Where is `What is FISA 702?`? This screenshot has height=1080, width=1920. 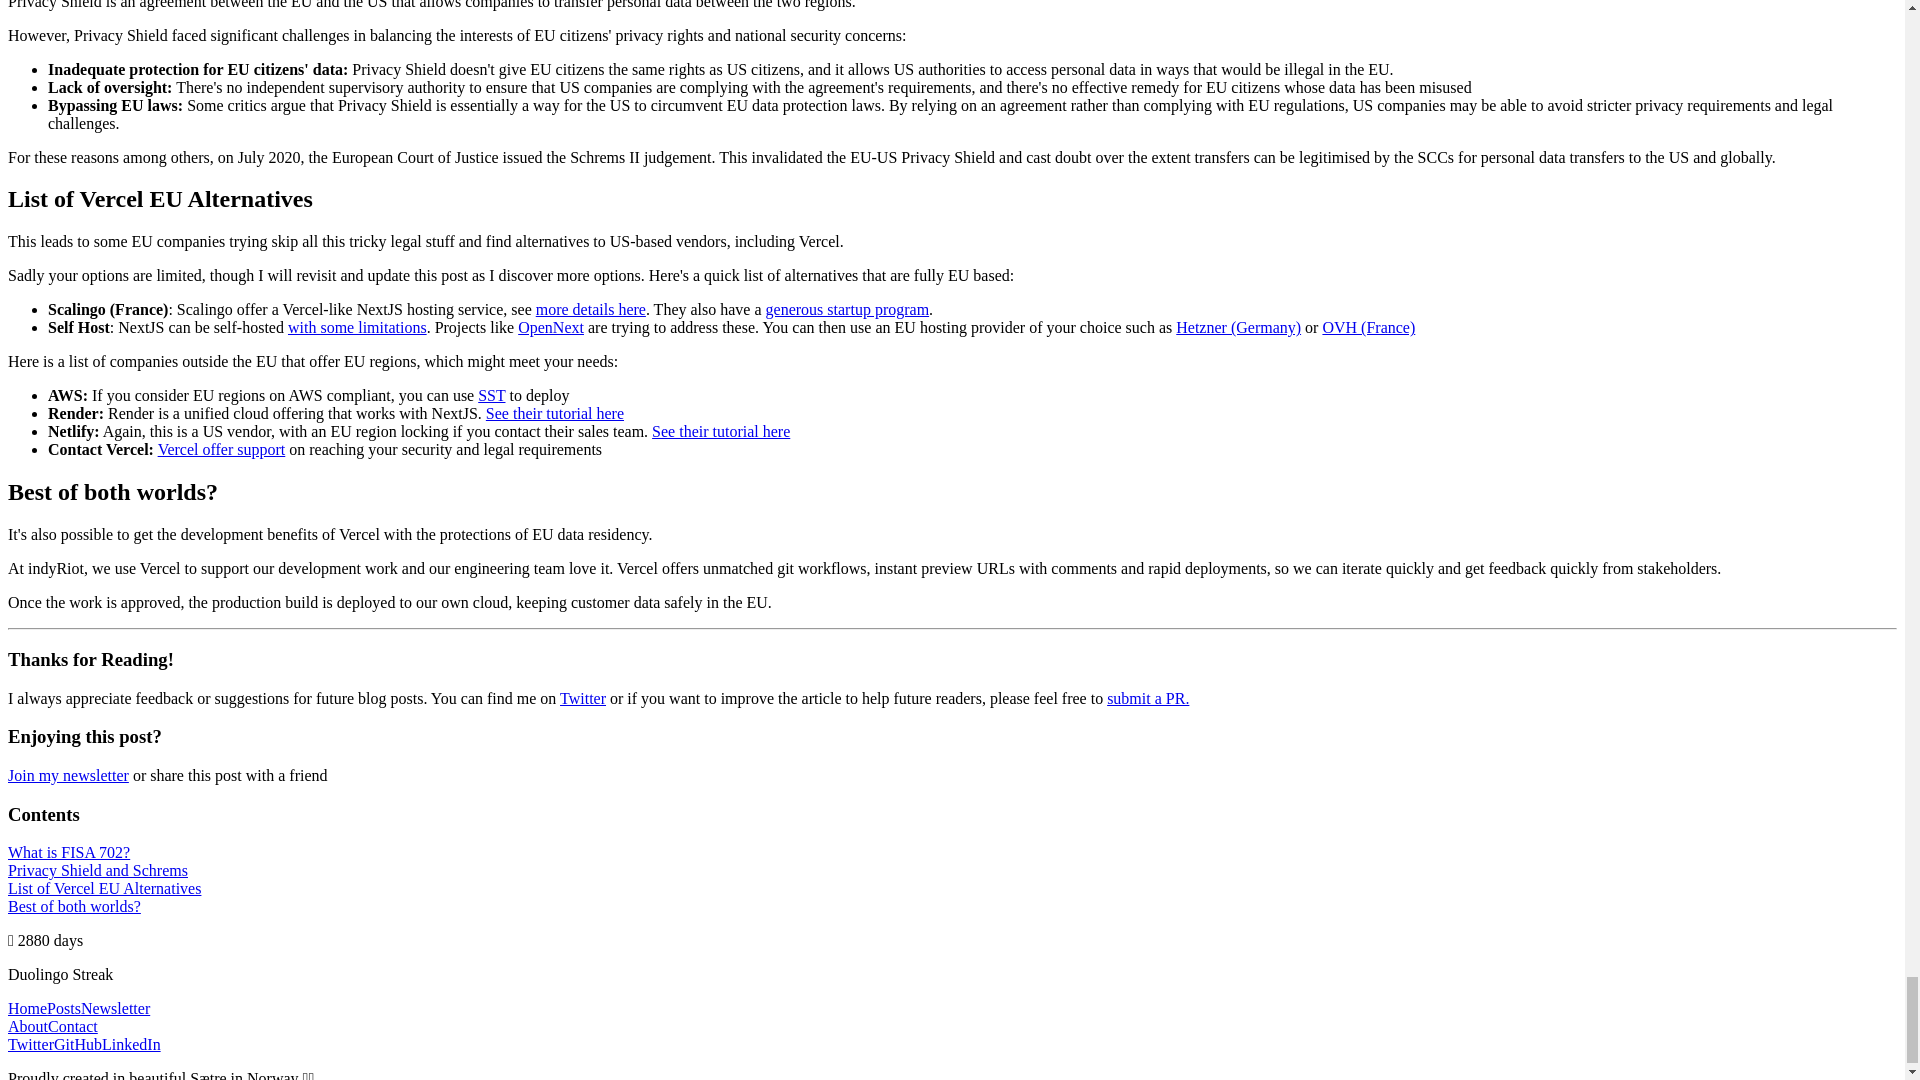 What is FISA 702? is located at coordinates (68, 852).